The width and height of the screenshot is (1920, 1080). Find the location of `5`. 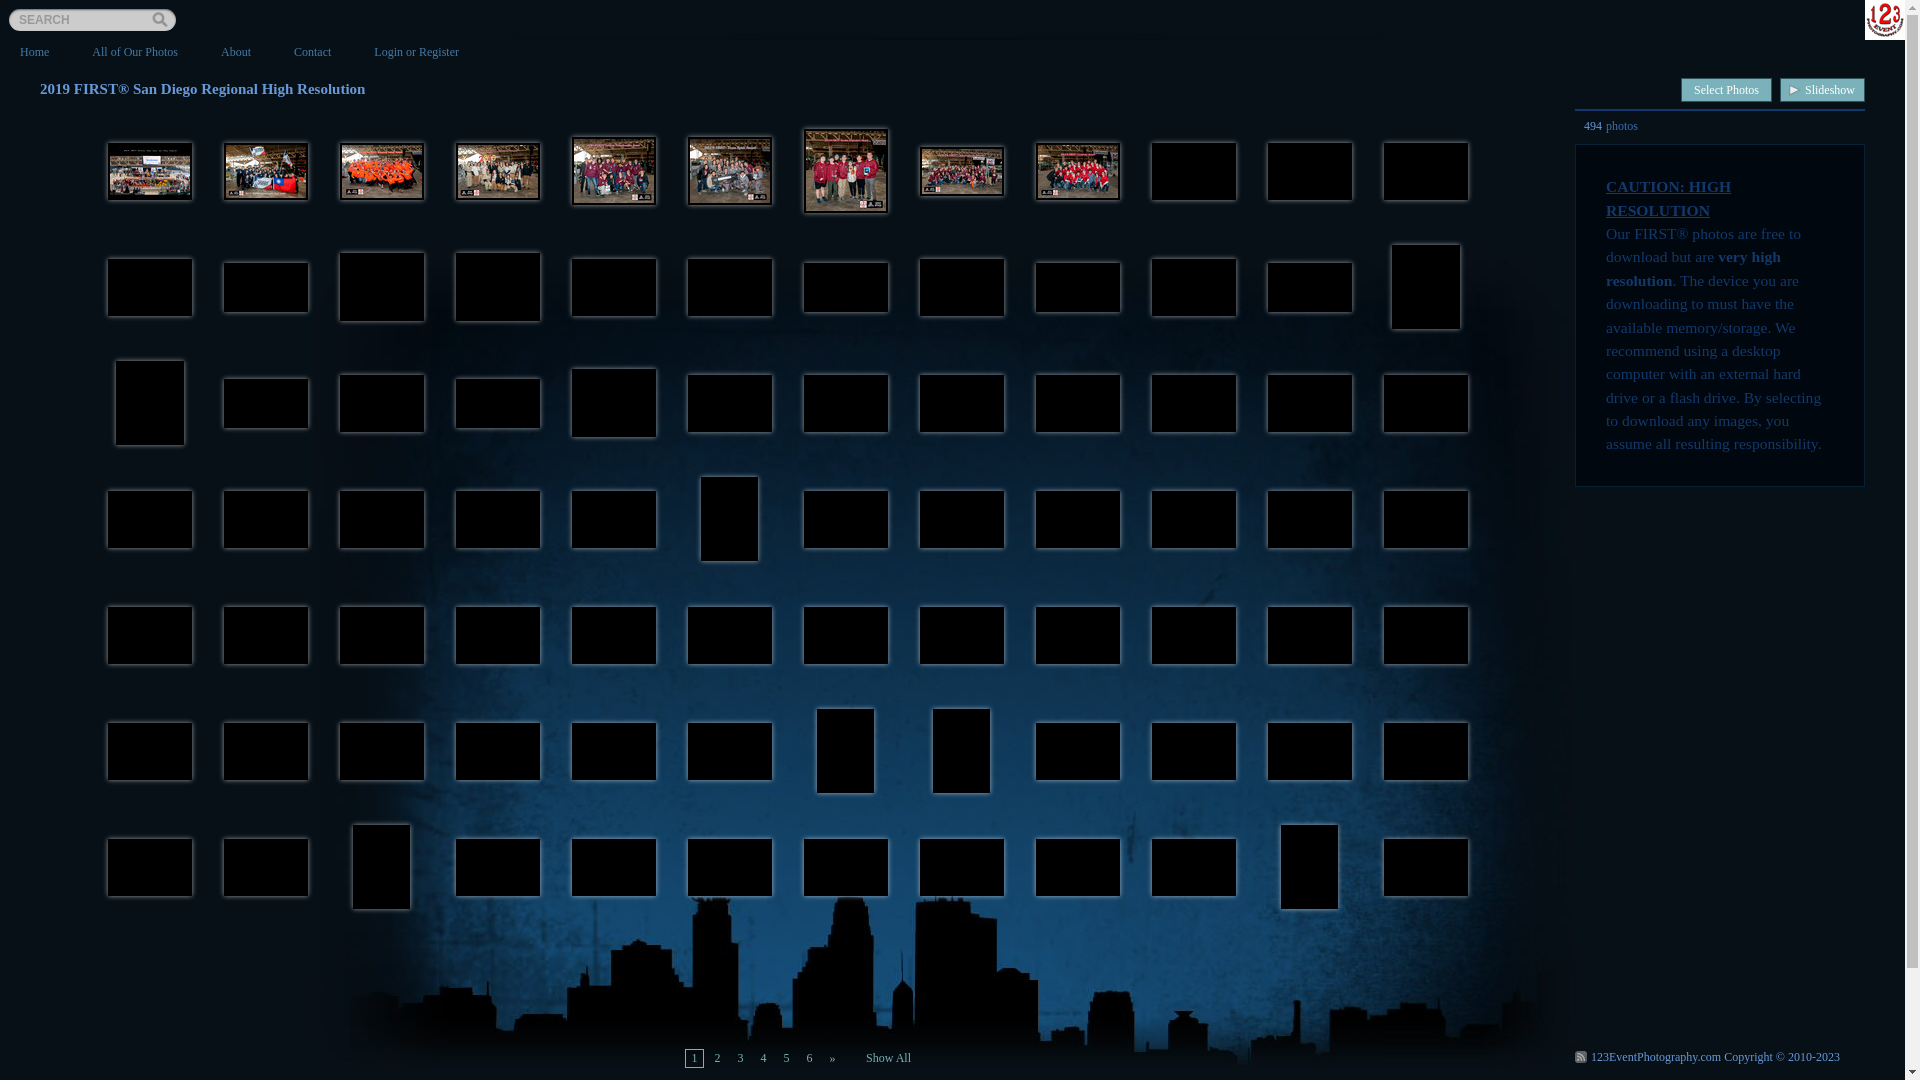

5 is located at coordinates (786, 1058).